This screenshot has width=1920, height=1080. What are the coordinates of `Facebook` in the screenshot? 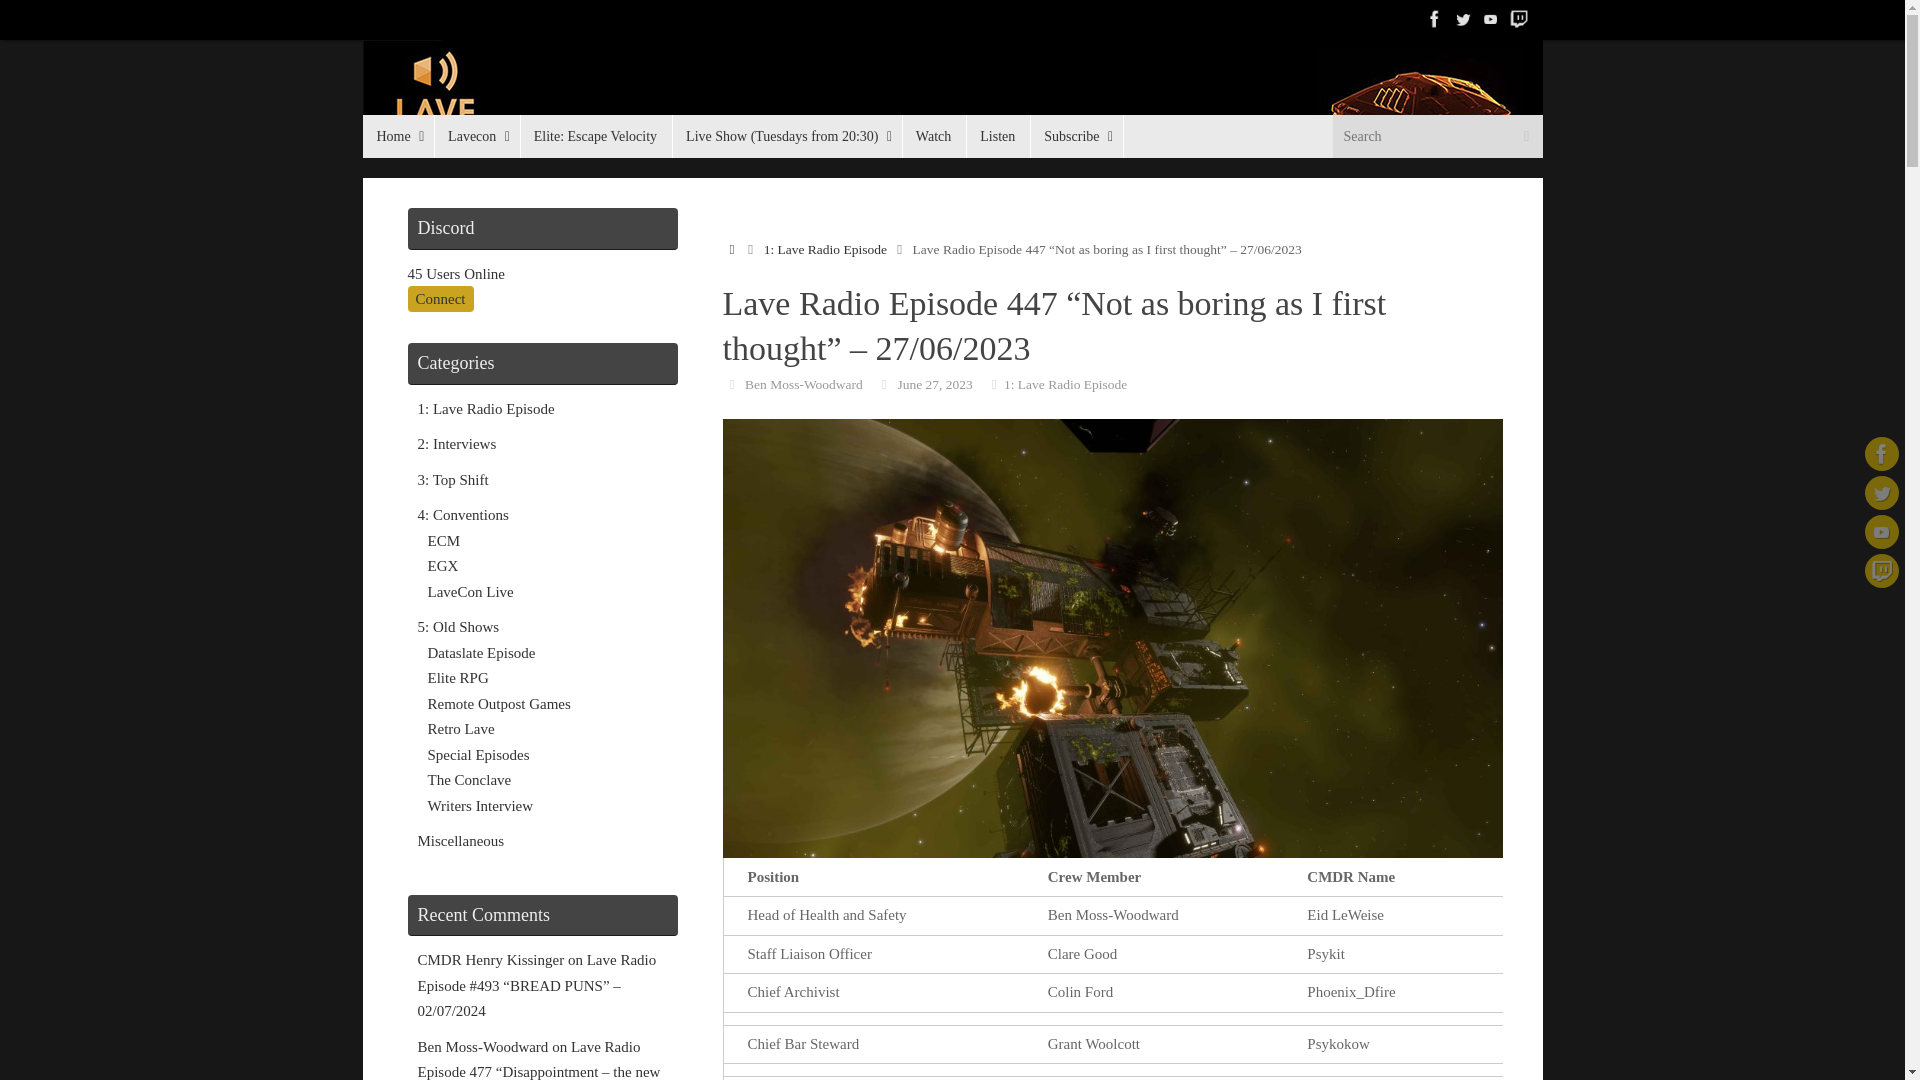 It's located at (1434, 19).